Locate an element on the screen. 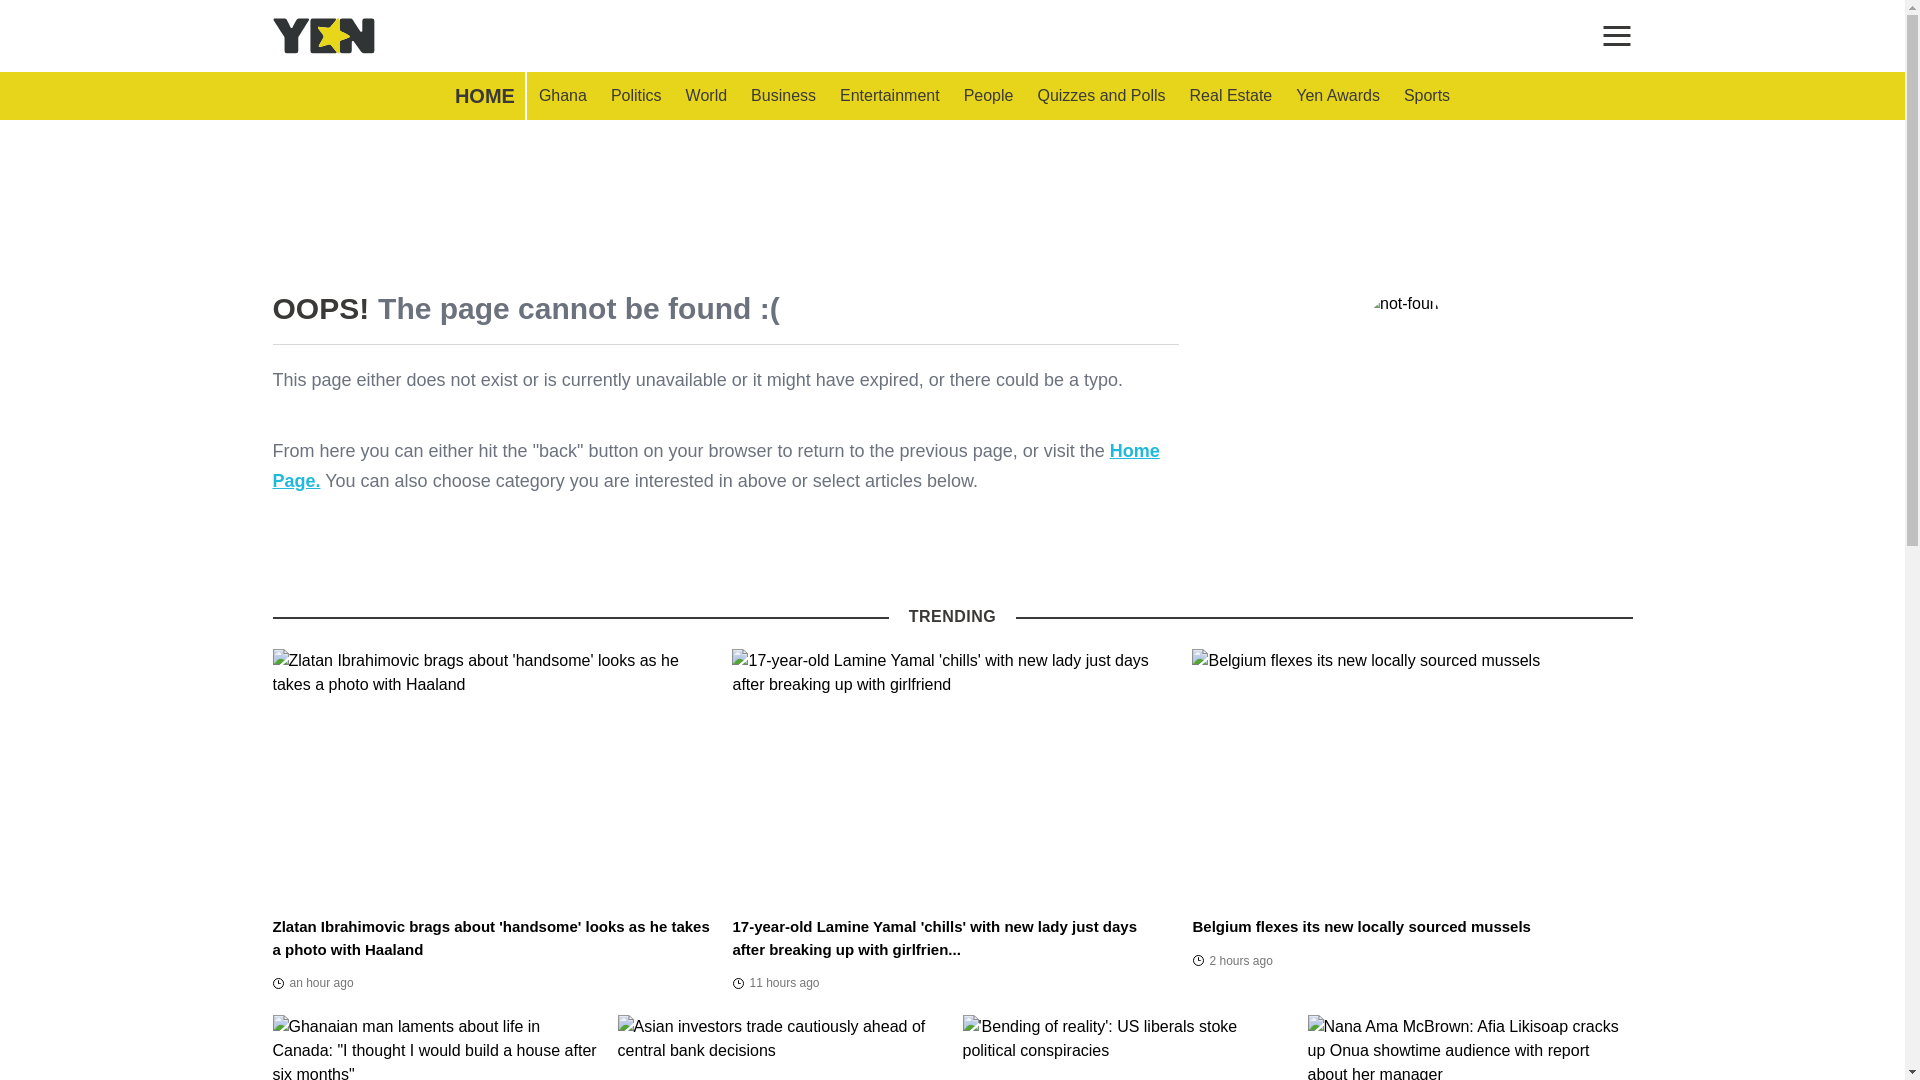 This screenshot has height=1080, width=1920. People is located at coordinates (988, 96).